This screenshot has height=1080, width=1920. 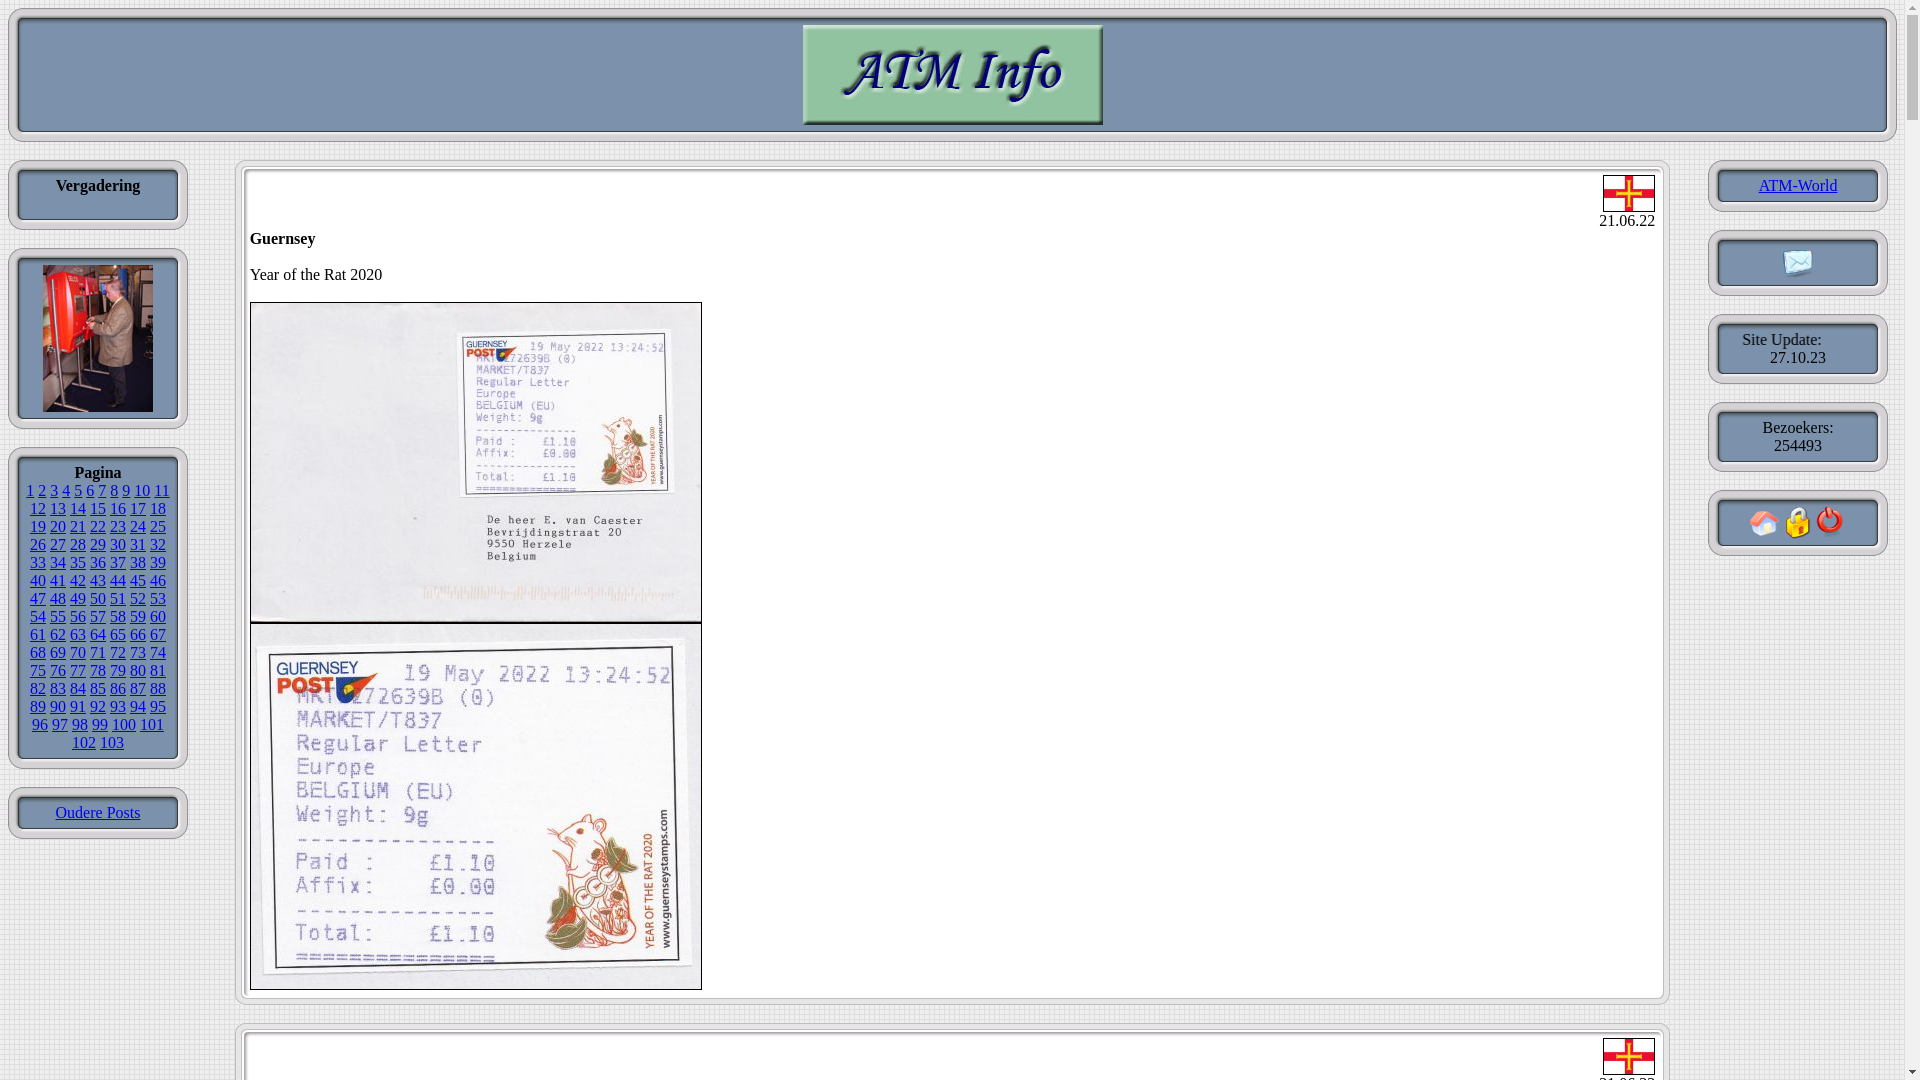 I want to click on 40, so click(x=38, y=580).